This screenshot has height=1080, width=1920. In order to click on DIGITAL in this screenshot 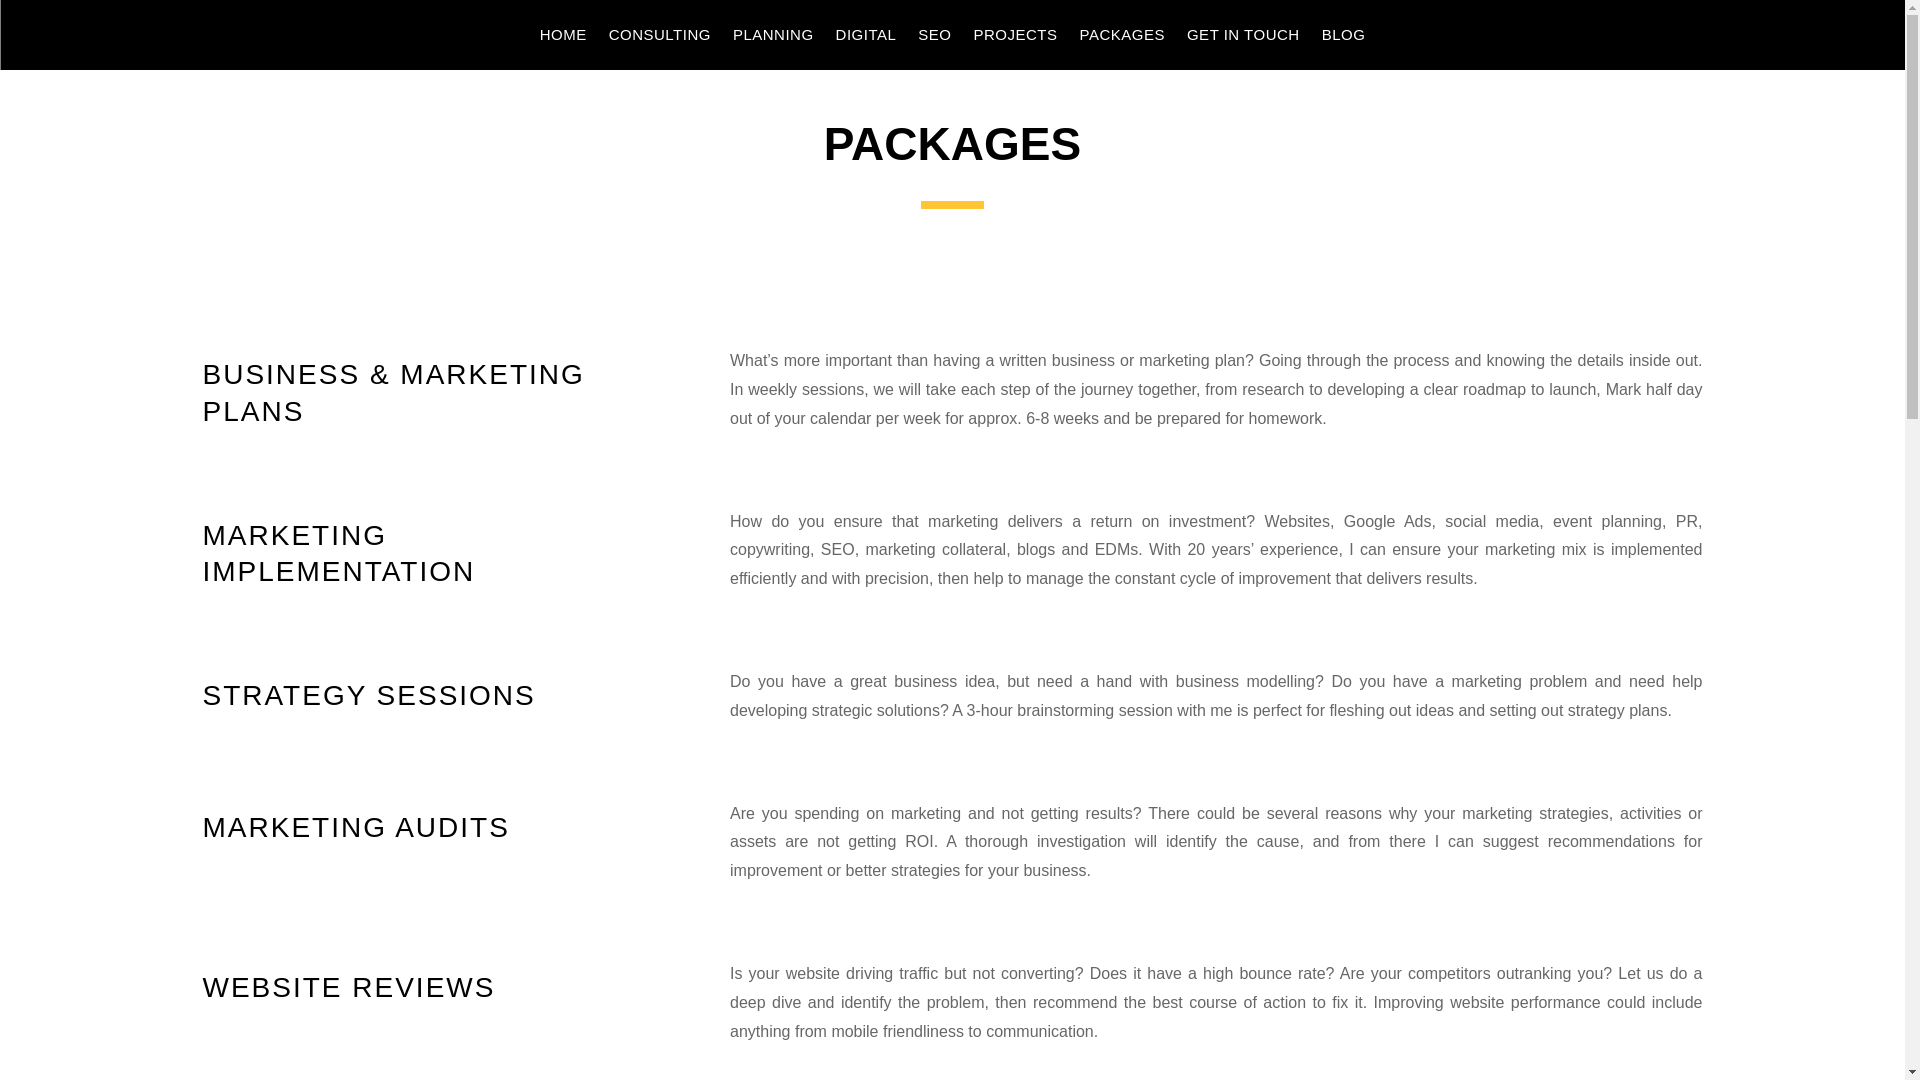, I will do `click(866, 38)`.